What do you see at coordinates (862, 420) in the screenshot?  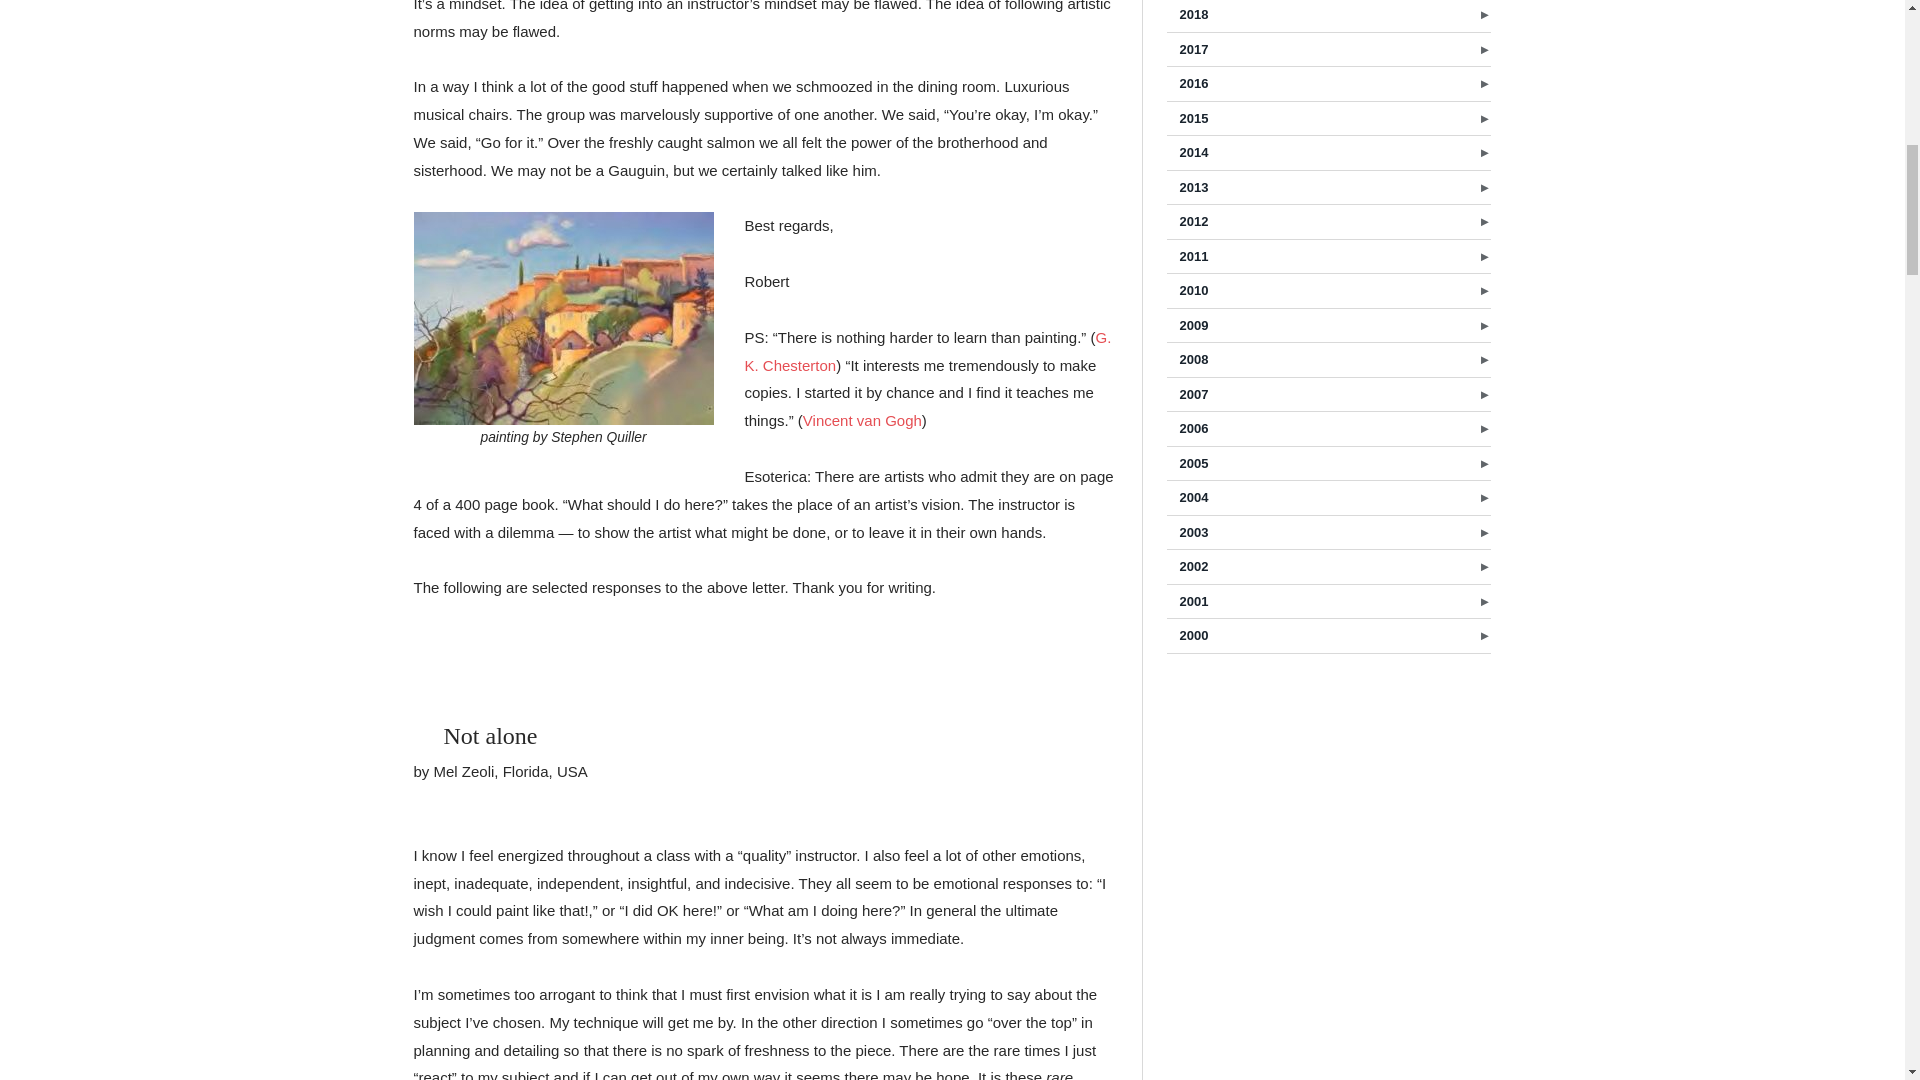 I see `Vincent van Gogh` at bounding box center [862, 420].